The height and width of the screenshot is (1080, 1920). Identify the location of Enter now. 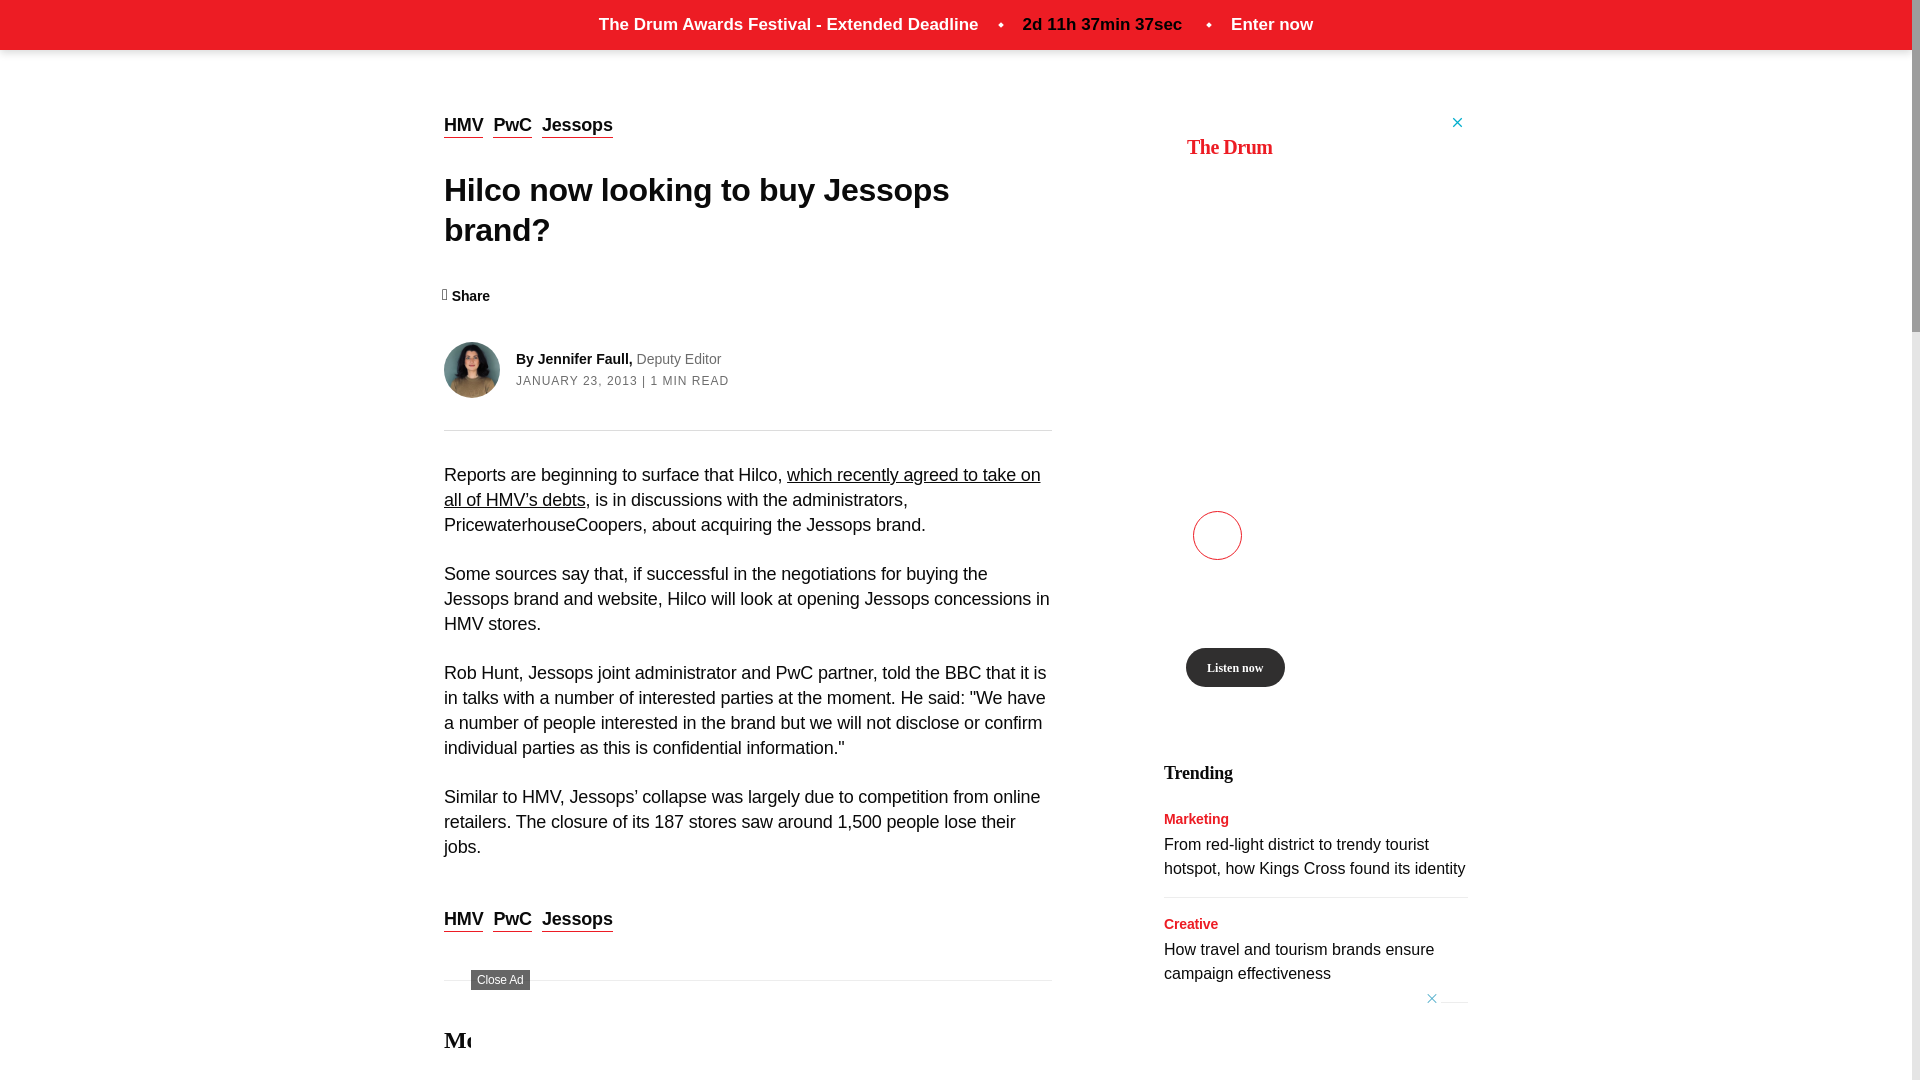
(1272, 24).